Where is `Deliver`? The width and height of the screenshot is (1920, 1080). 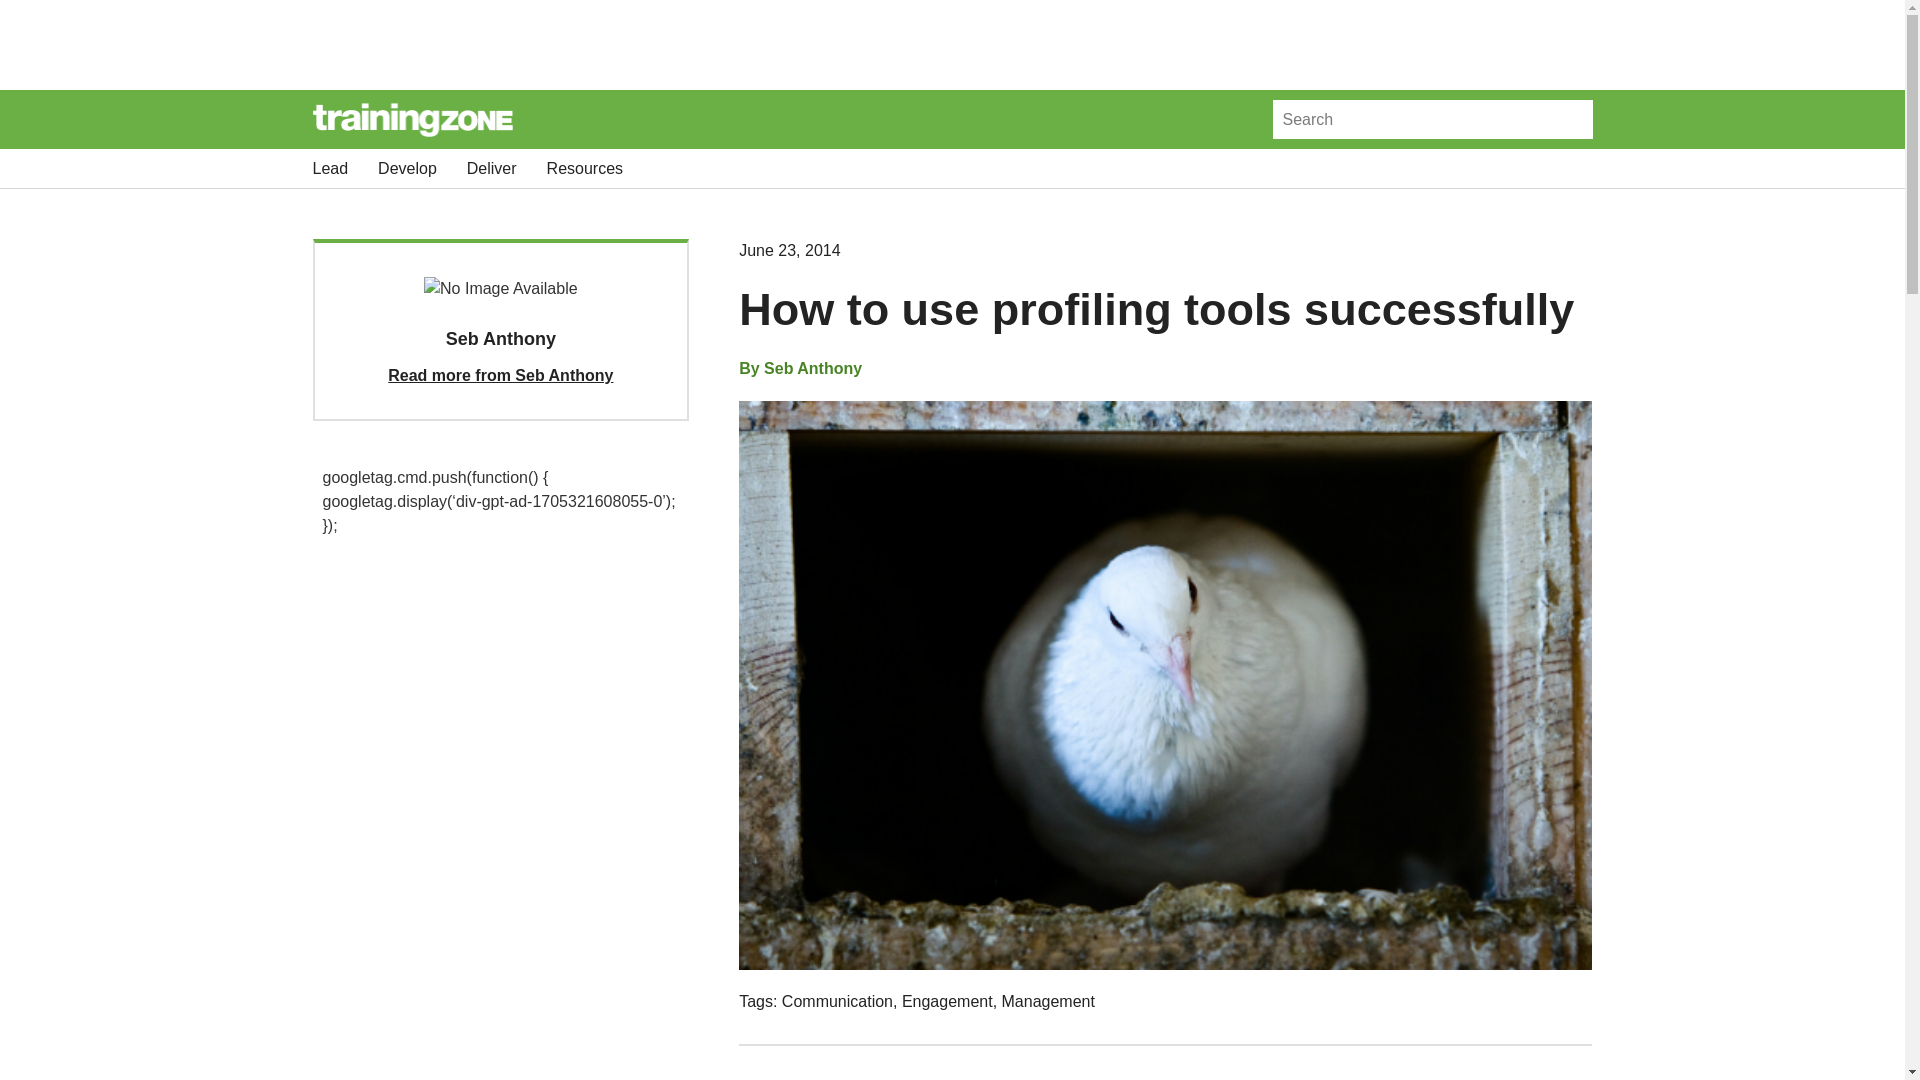 Deliver is located at coordinates (491, 168).